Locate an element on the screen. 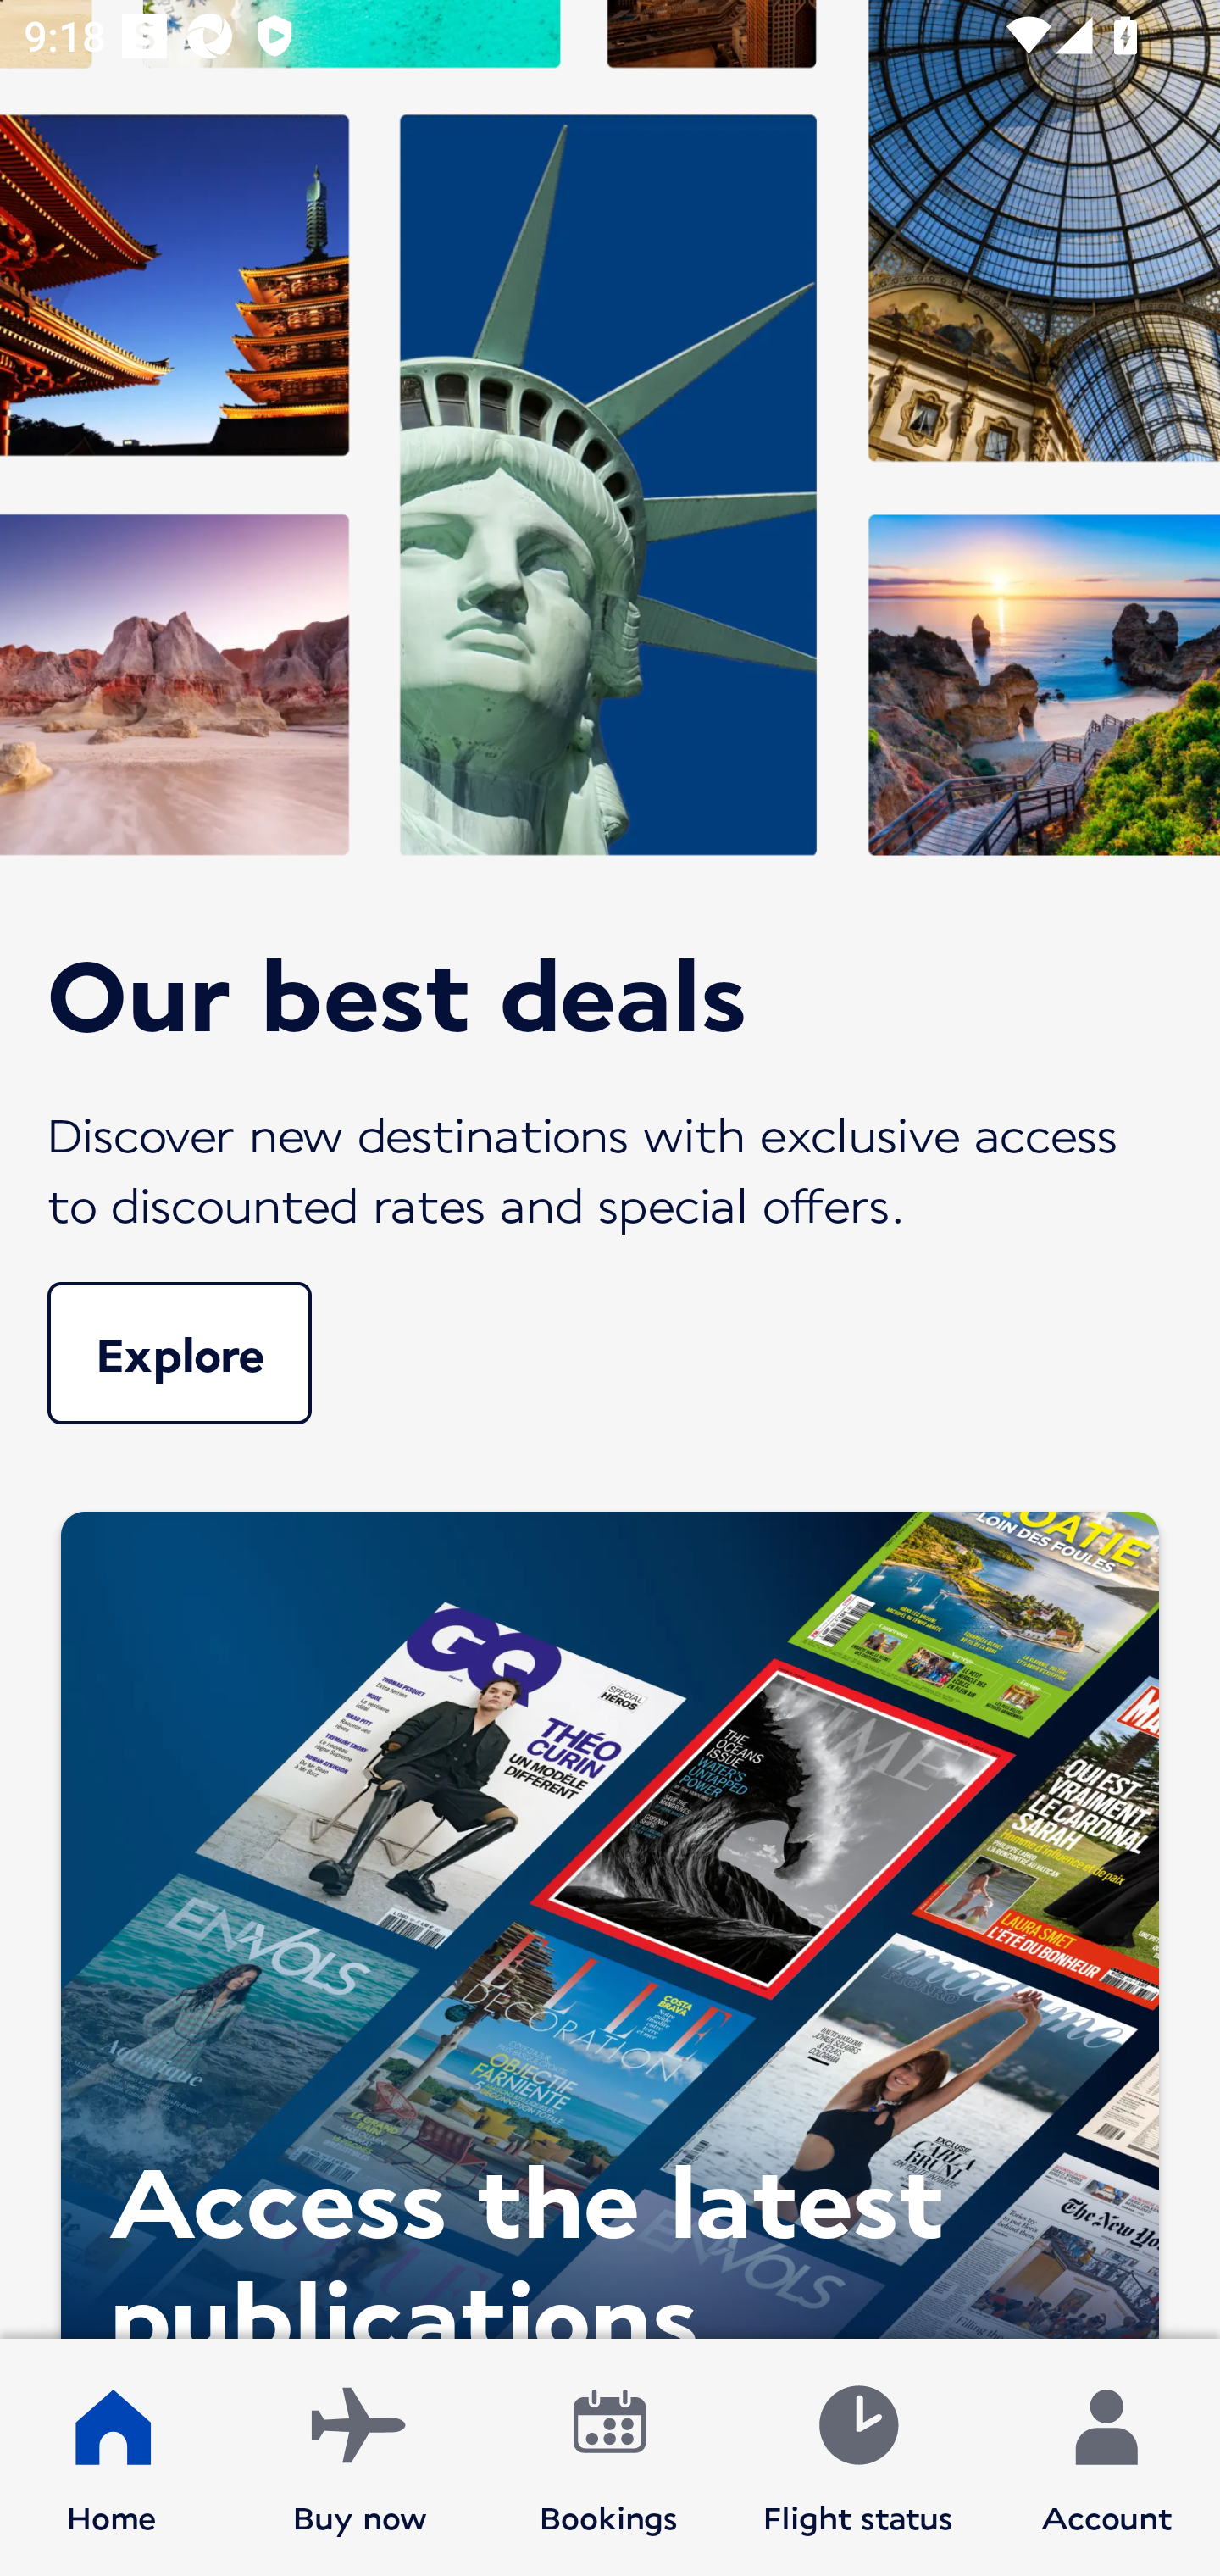 The width and height of the screenshot is (1220, 2576). Buy now is located at coordinates (360, 2457).